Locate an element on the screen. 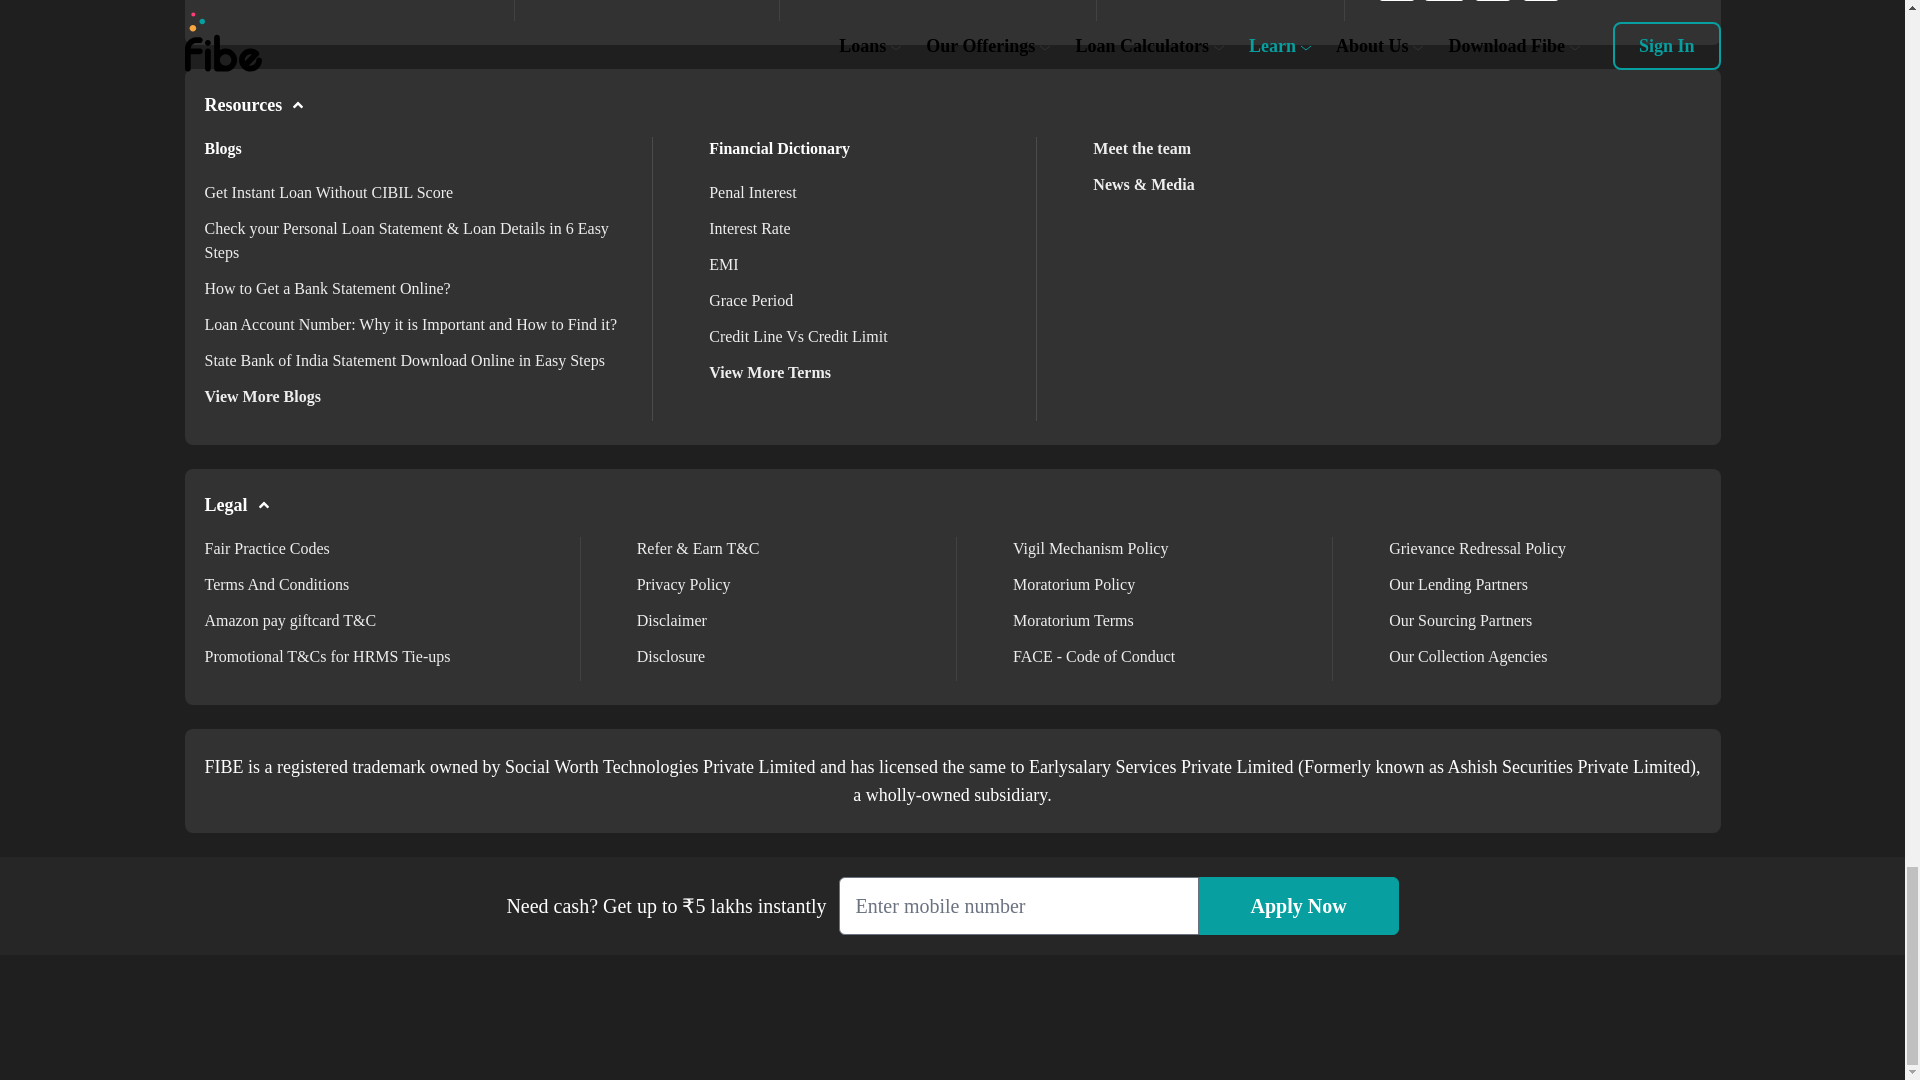 Image resolution: width=1920 pixels, height=1080 pixels. Our Sourcing Partners is located at coordinates (1460, 620).